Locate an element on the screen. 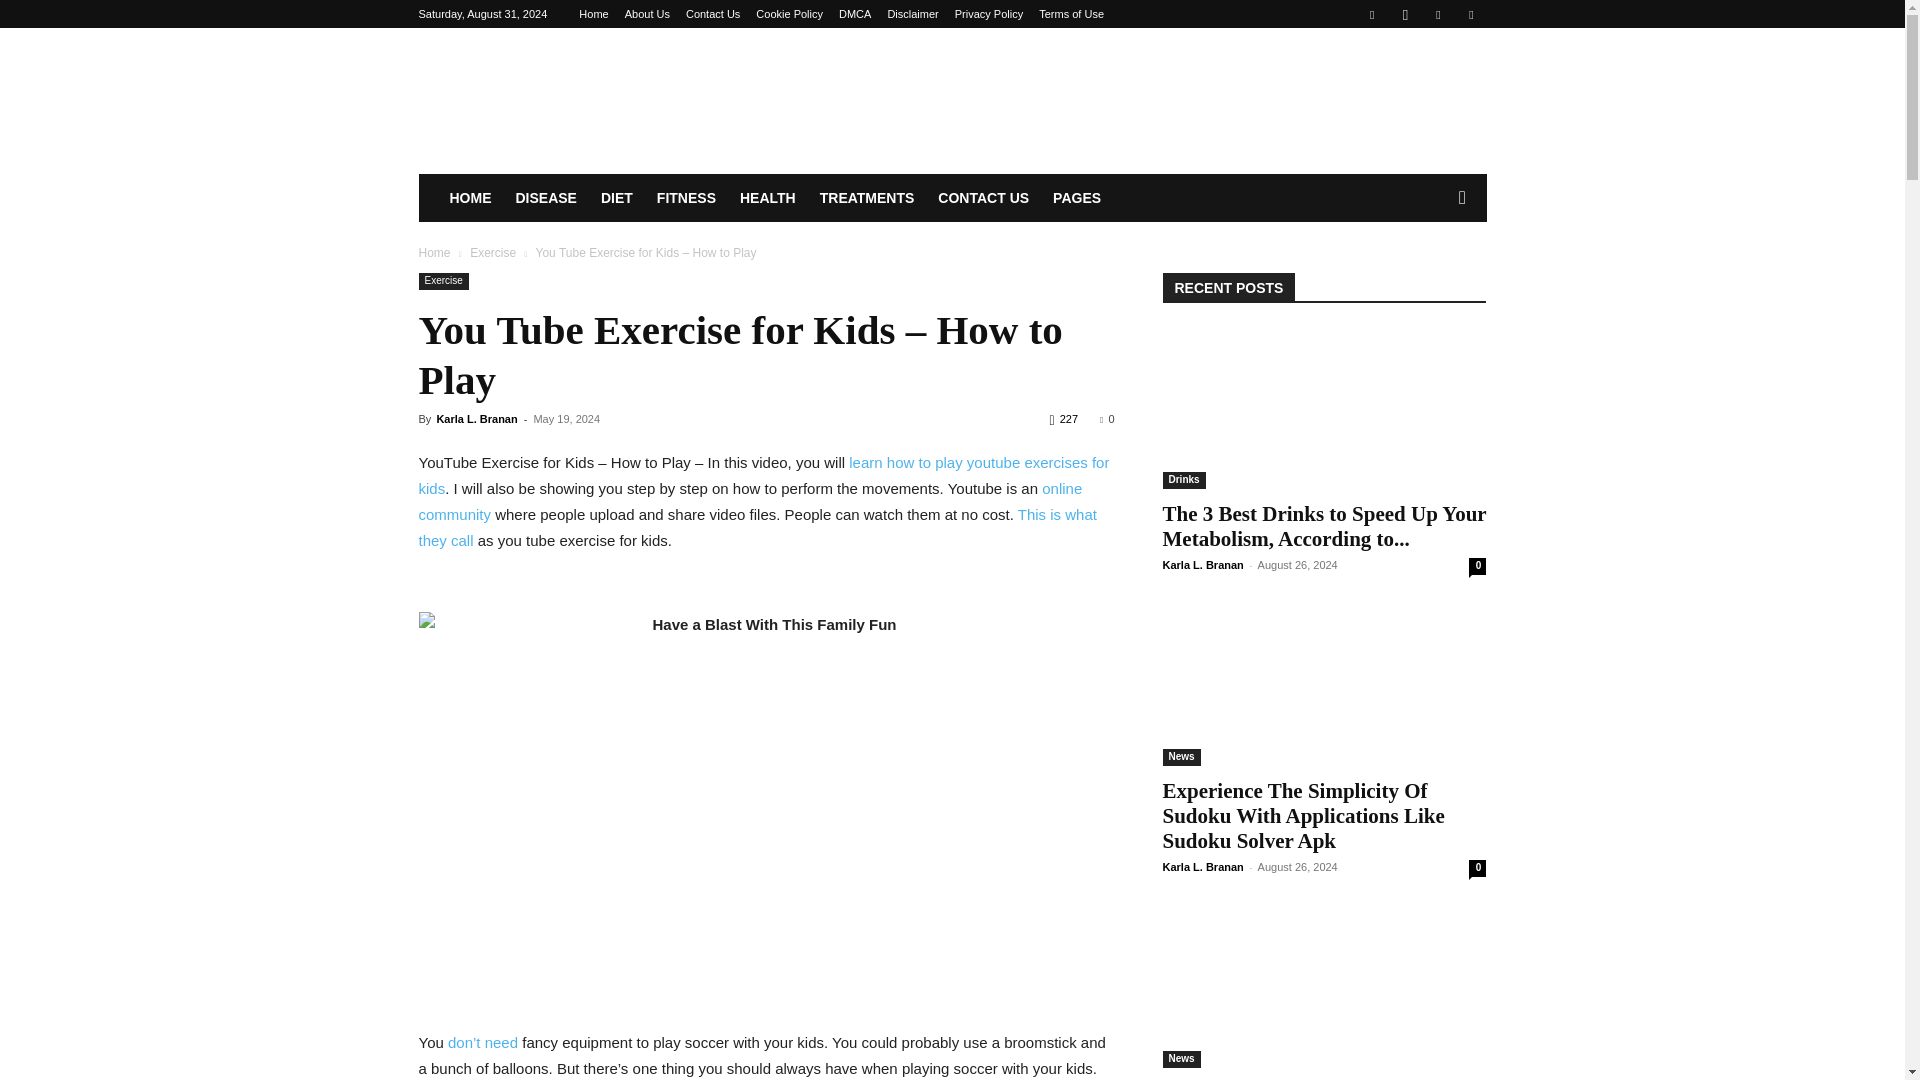  Facebook is located at coordinates (1372, 14).